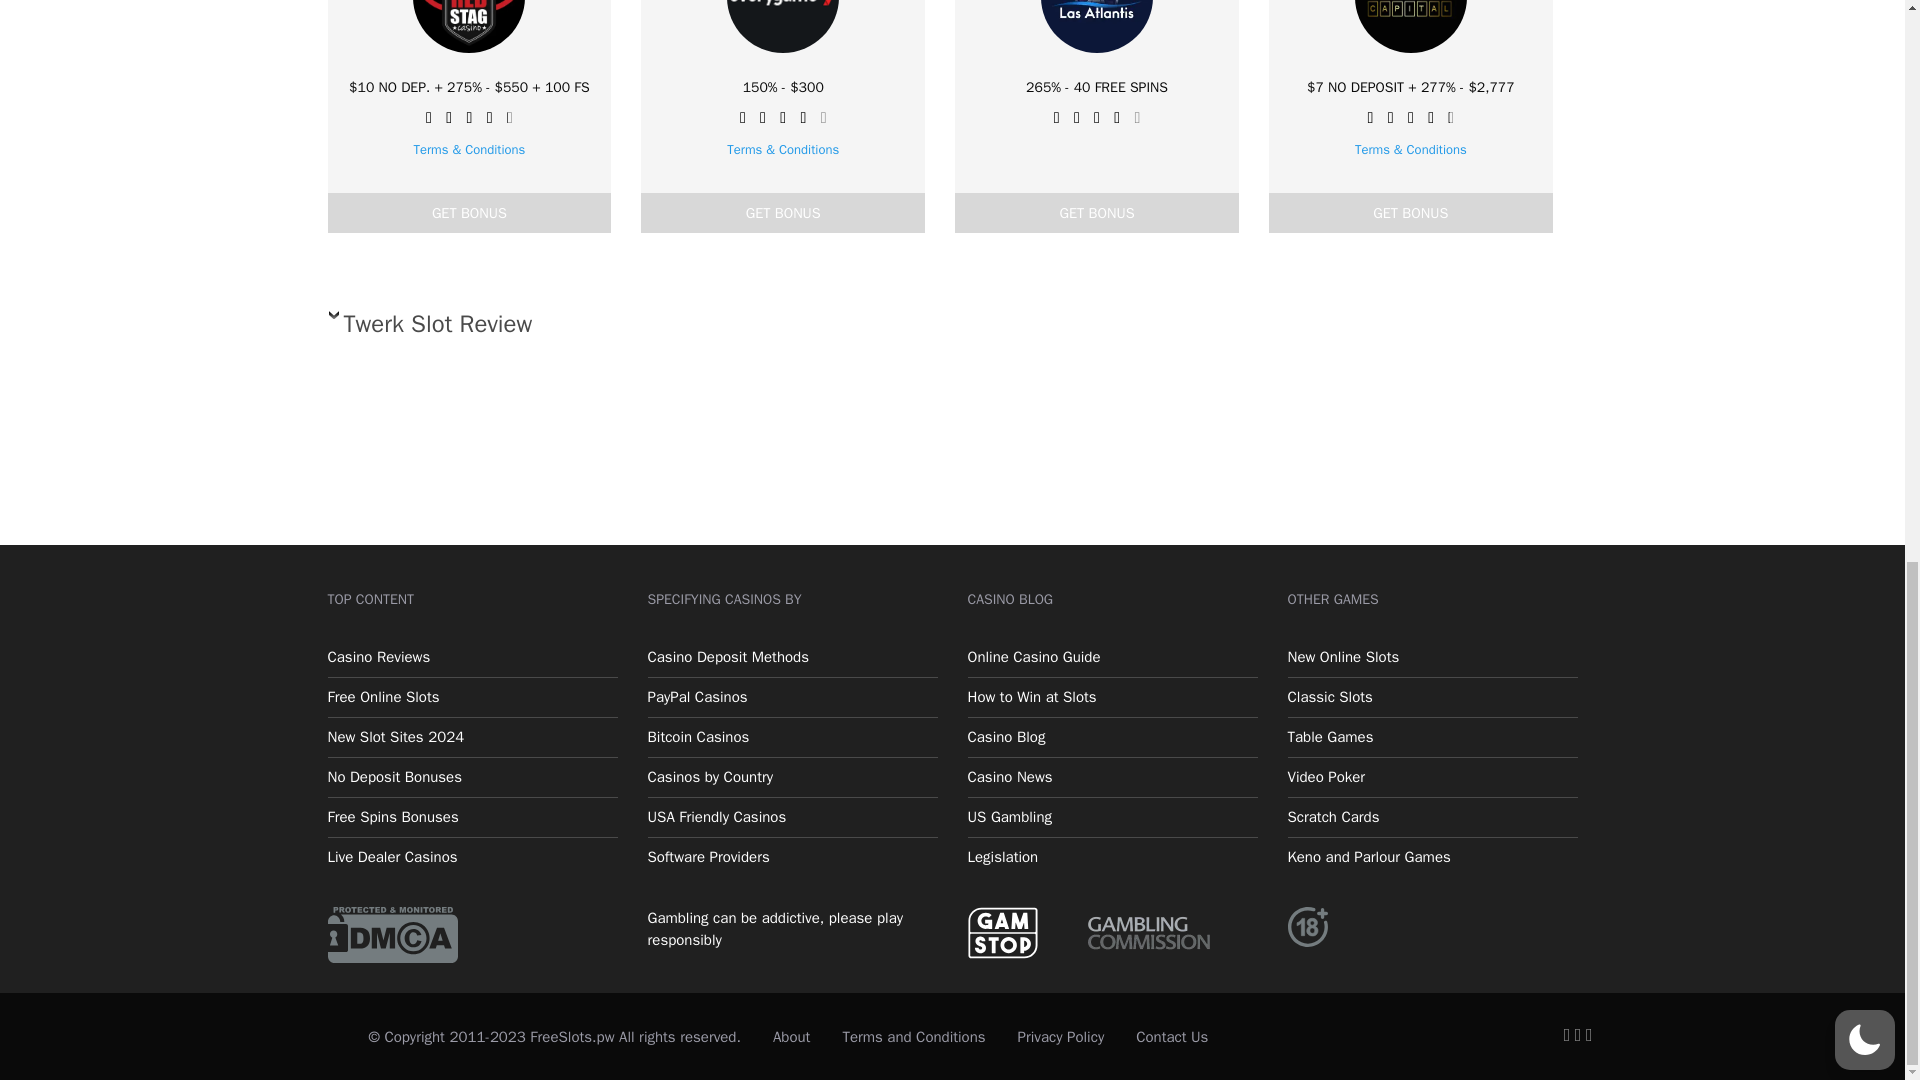 This screenshot has width=1920, height=1080. Describe the element at coordinates (780, 330) in the screenshot. I see `Twerk Slot Review` at that location.